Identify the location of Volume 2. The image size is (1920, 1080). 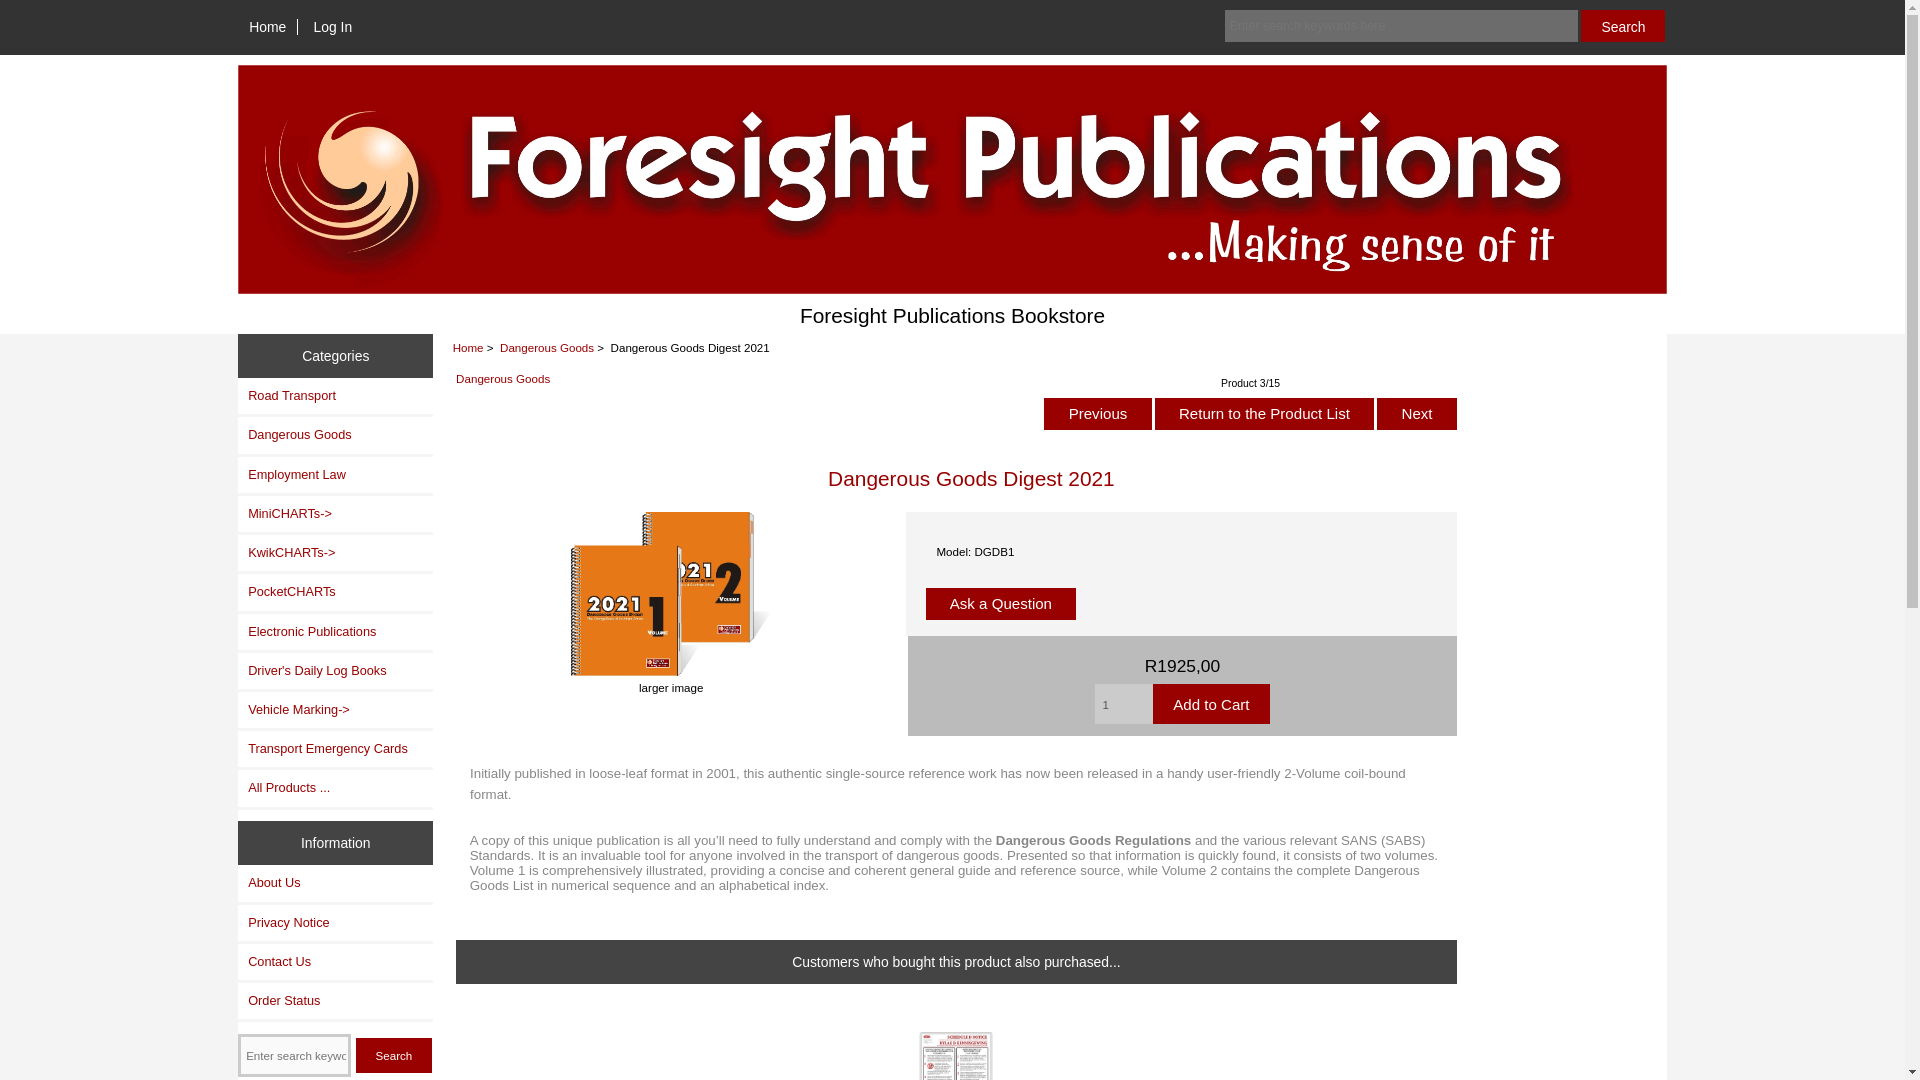
(1189, 870).